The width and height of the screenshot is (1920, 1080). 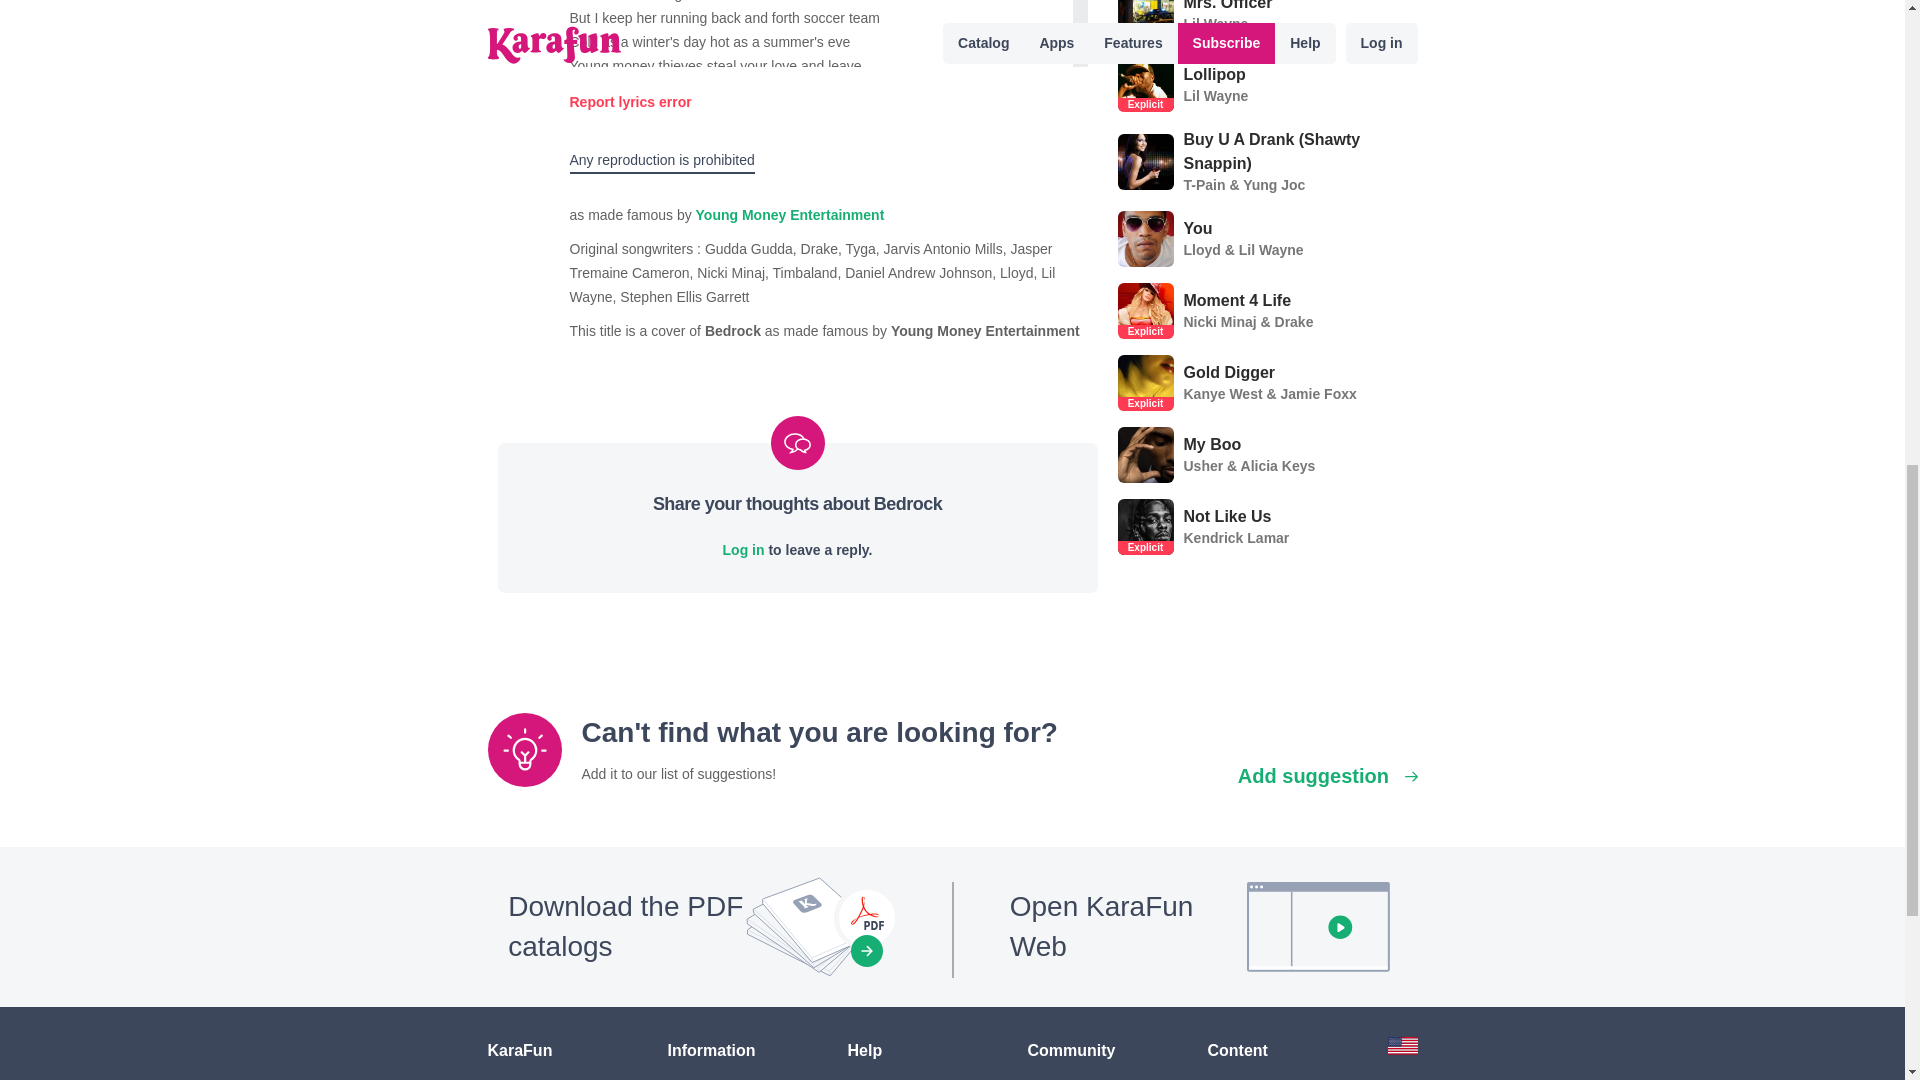 I want to click on Explicit, so click(x=1145, y=105).